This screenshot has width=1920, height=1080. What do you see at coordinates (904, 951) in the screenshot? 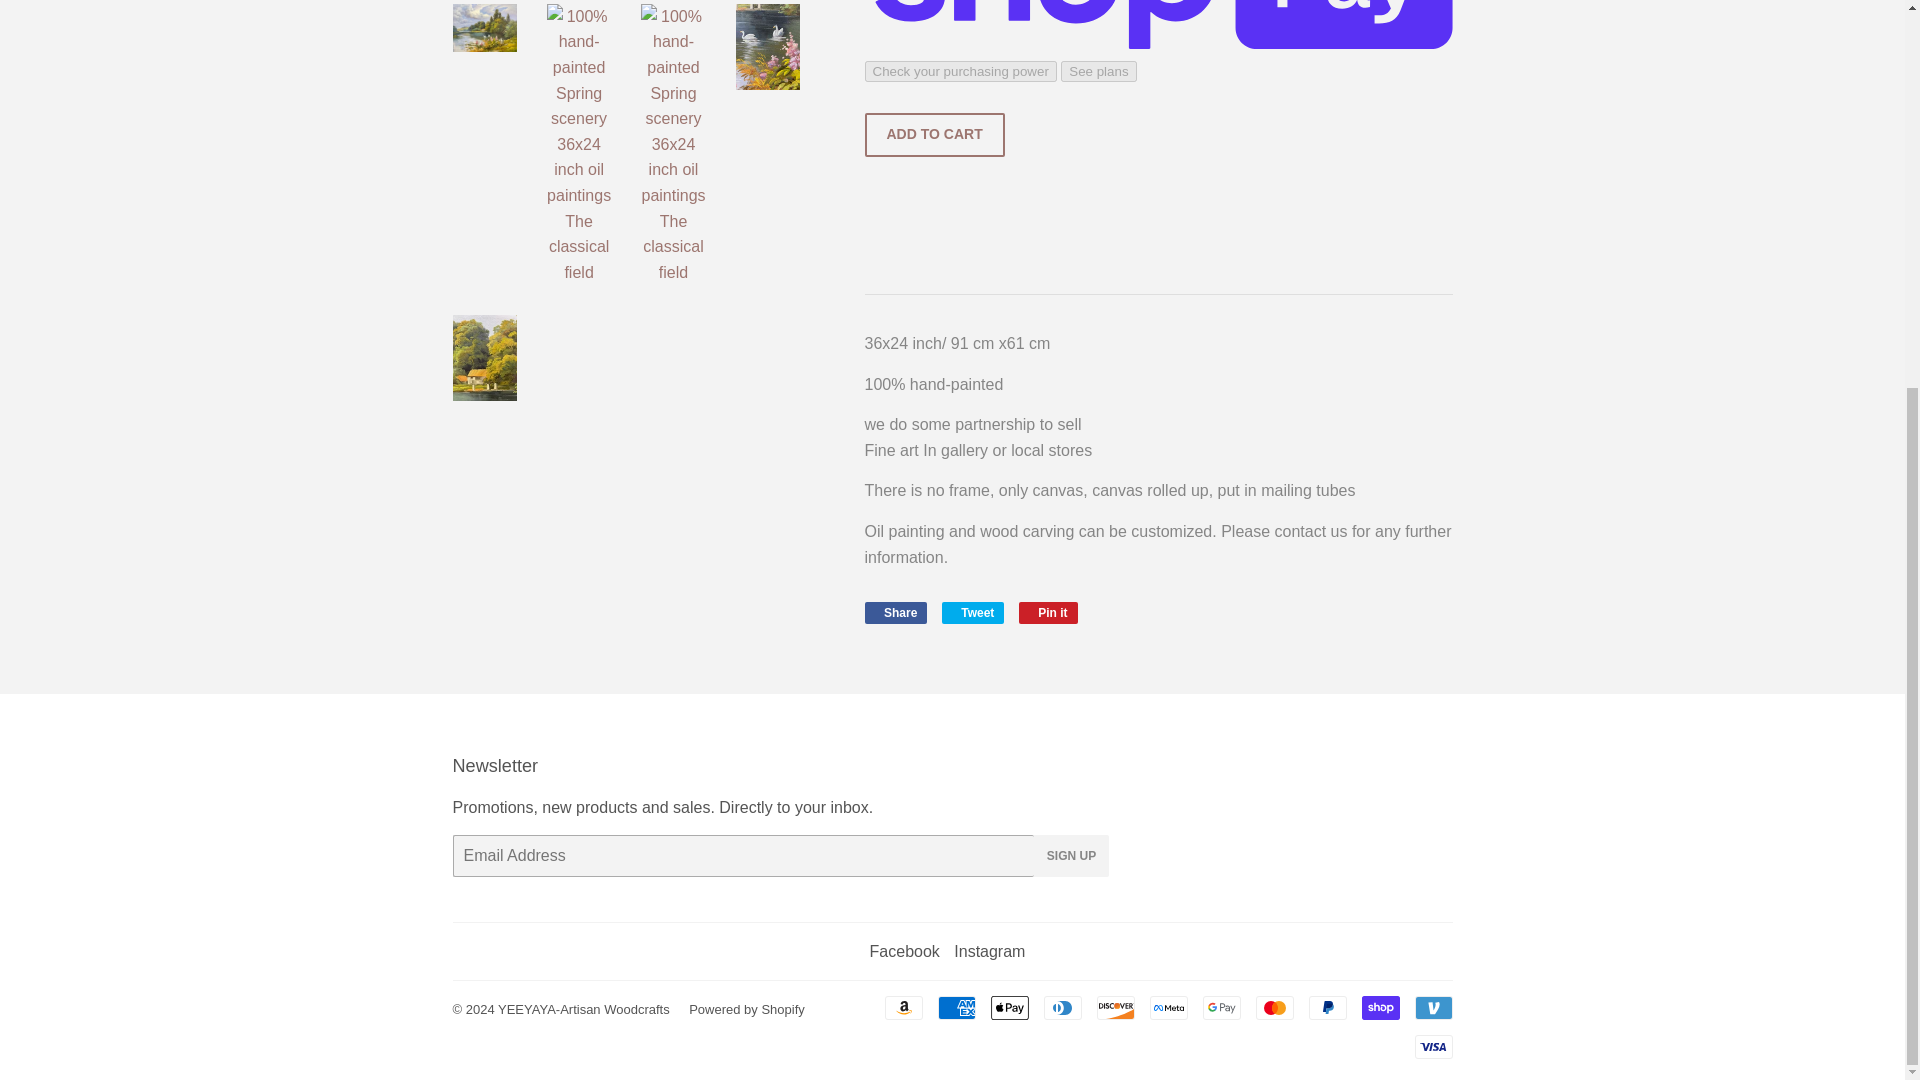
I see `Visa` at bounding box center [904, 951].